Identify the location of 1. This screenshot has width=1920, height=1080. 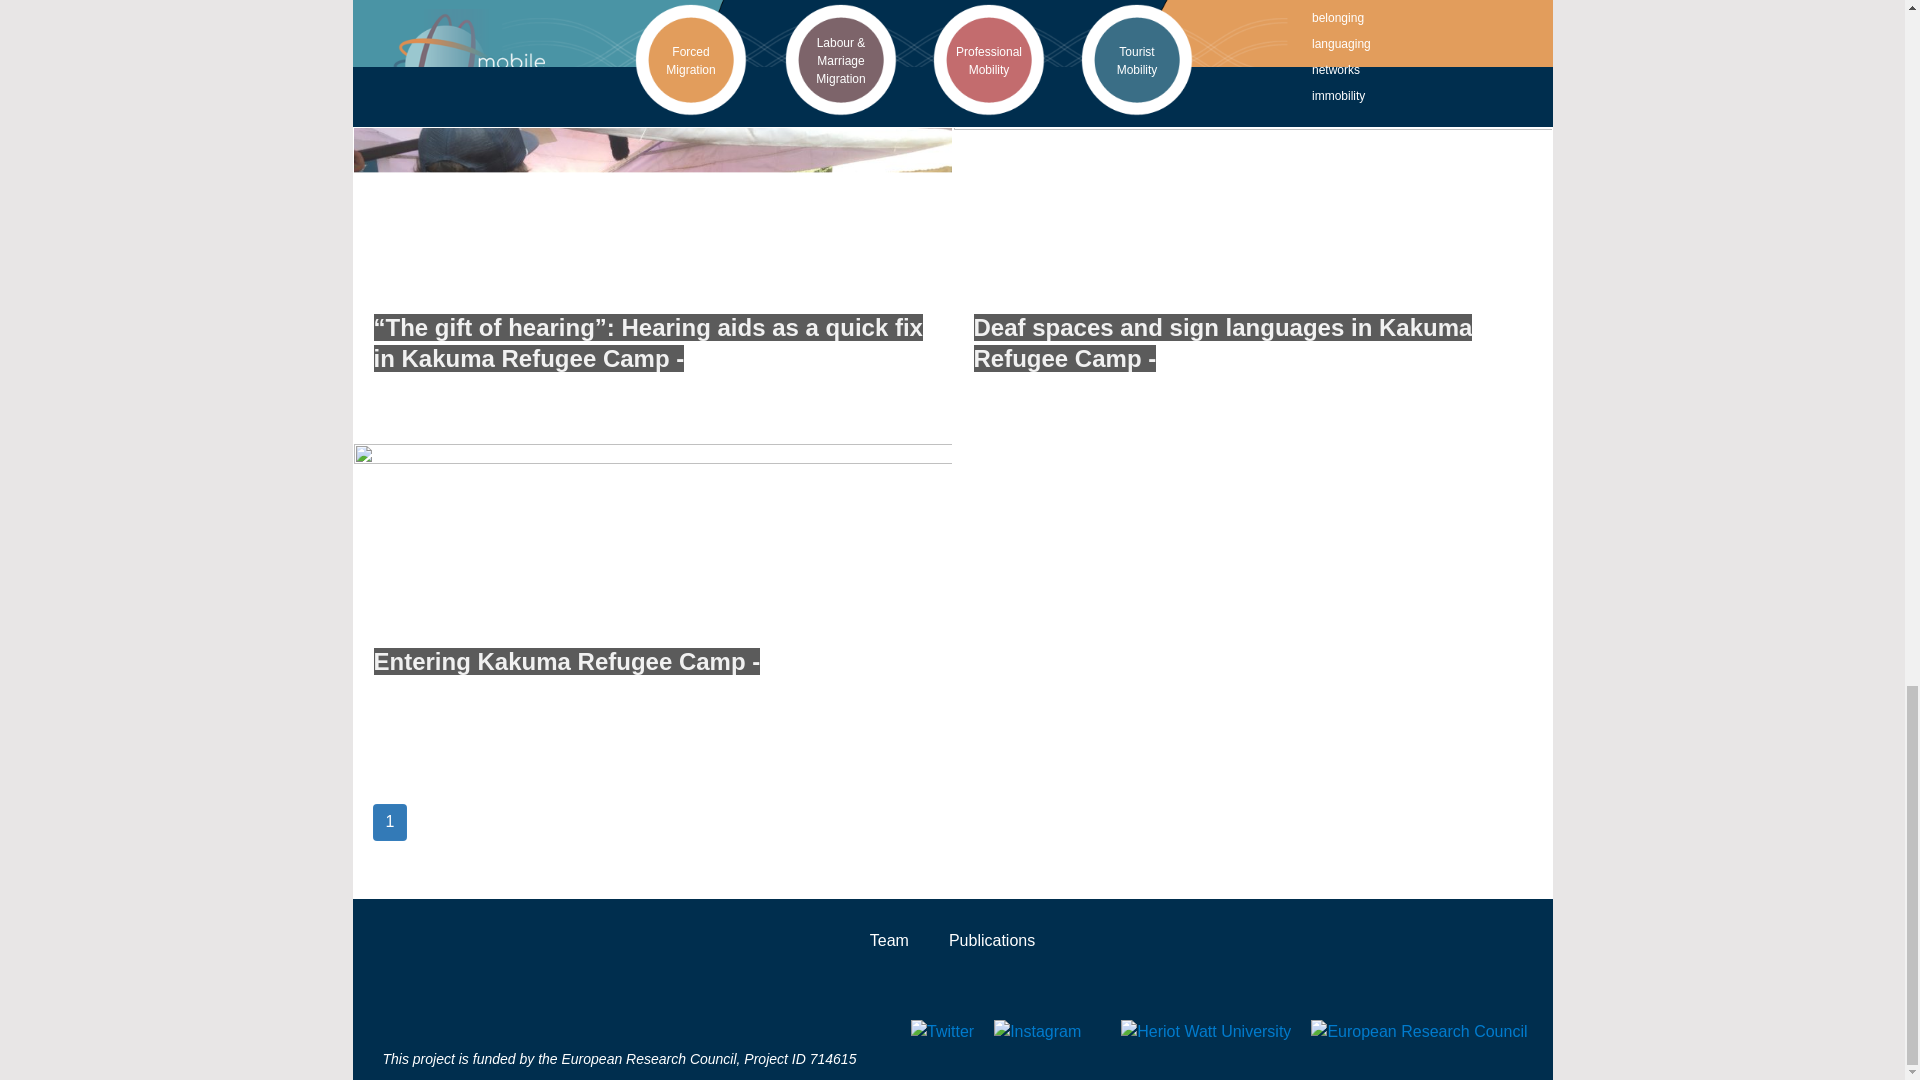
(390, 822).